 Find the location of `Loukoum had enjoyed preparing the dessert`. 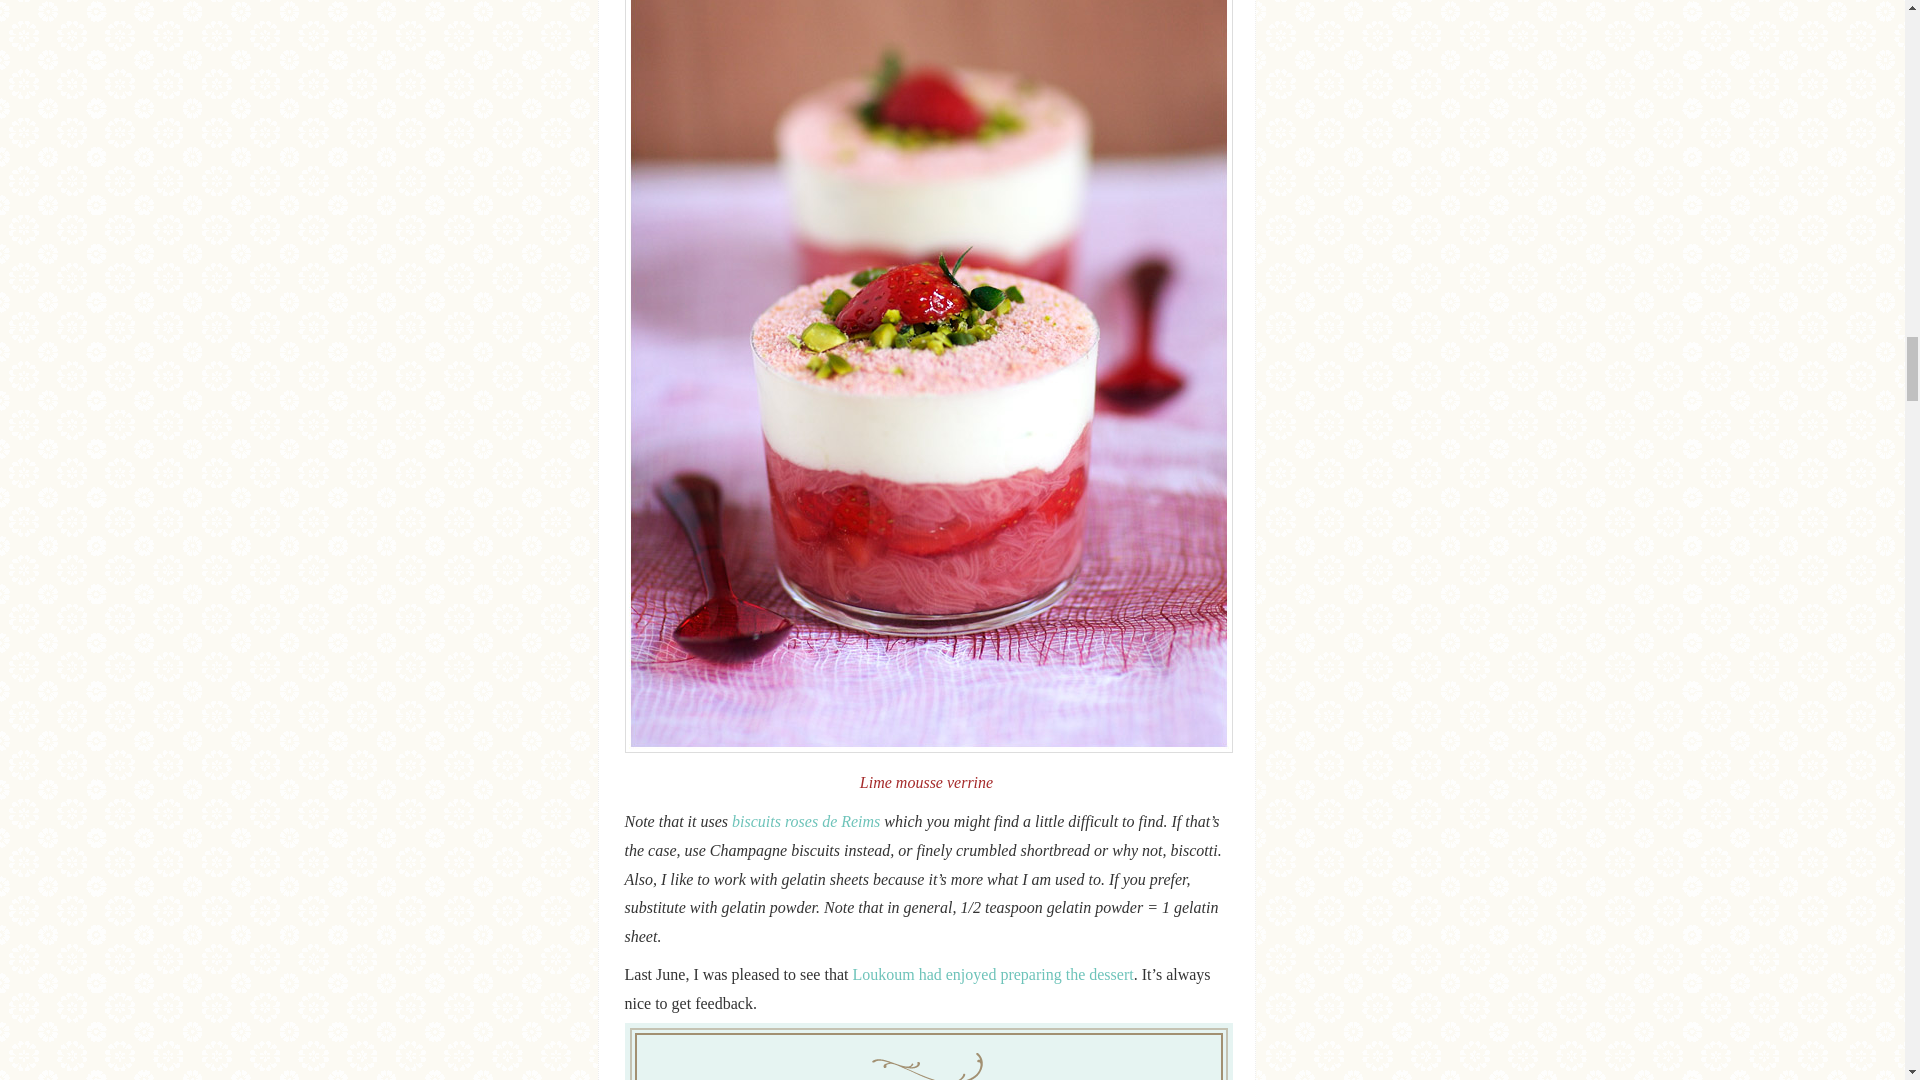

Loukoum had enjoyed preparing the dessert is located at coordinates (992, 974).